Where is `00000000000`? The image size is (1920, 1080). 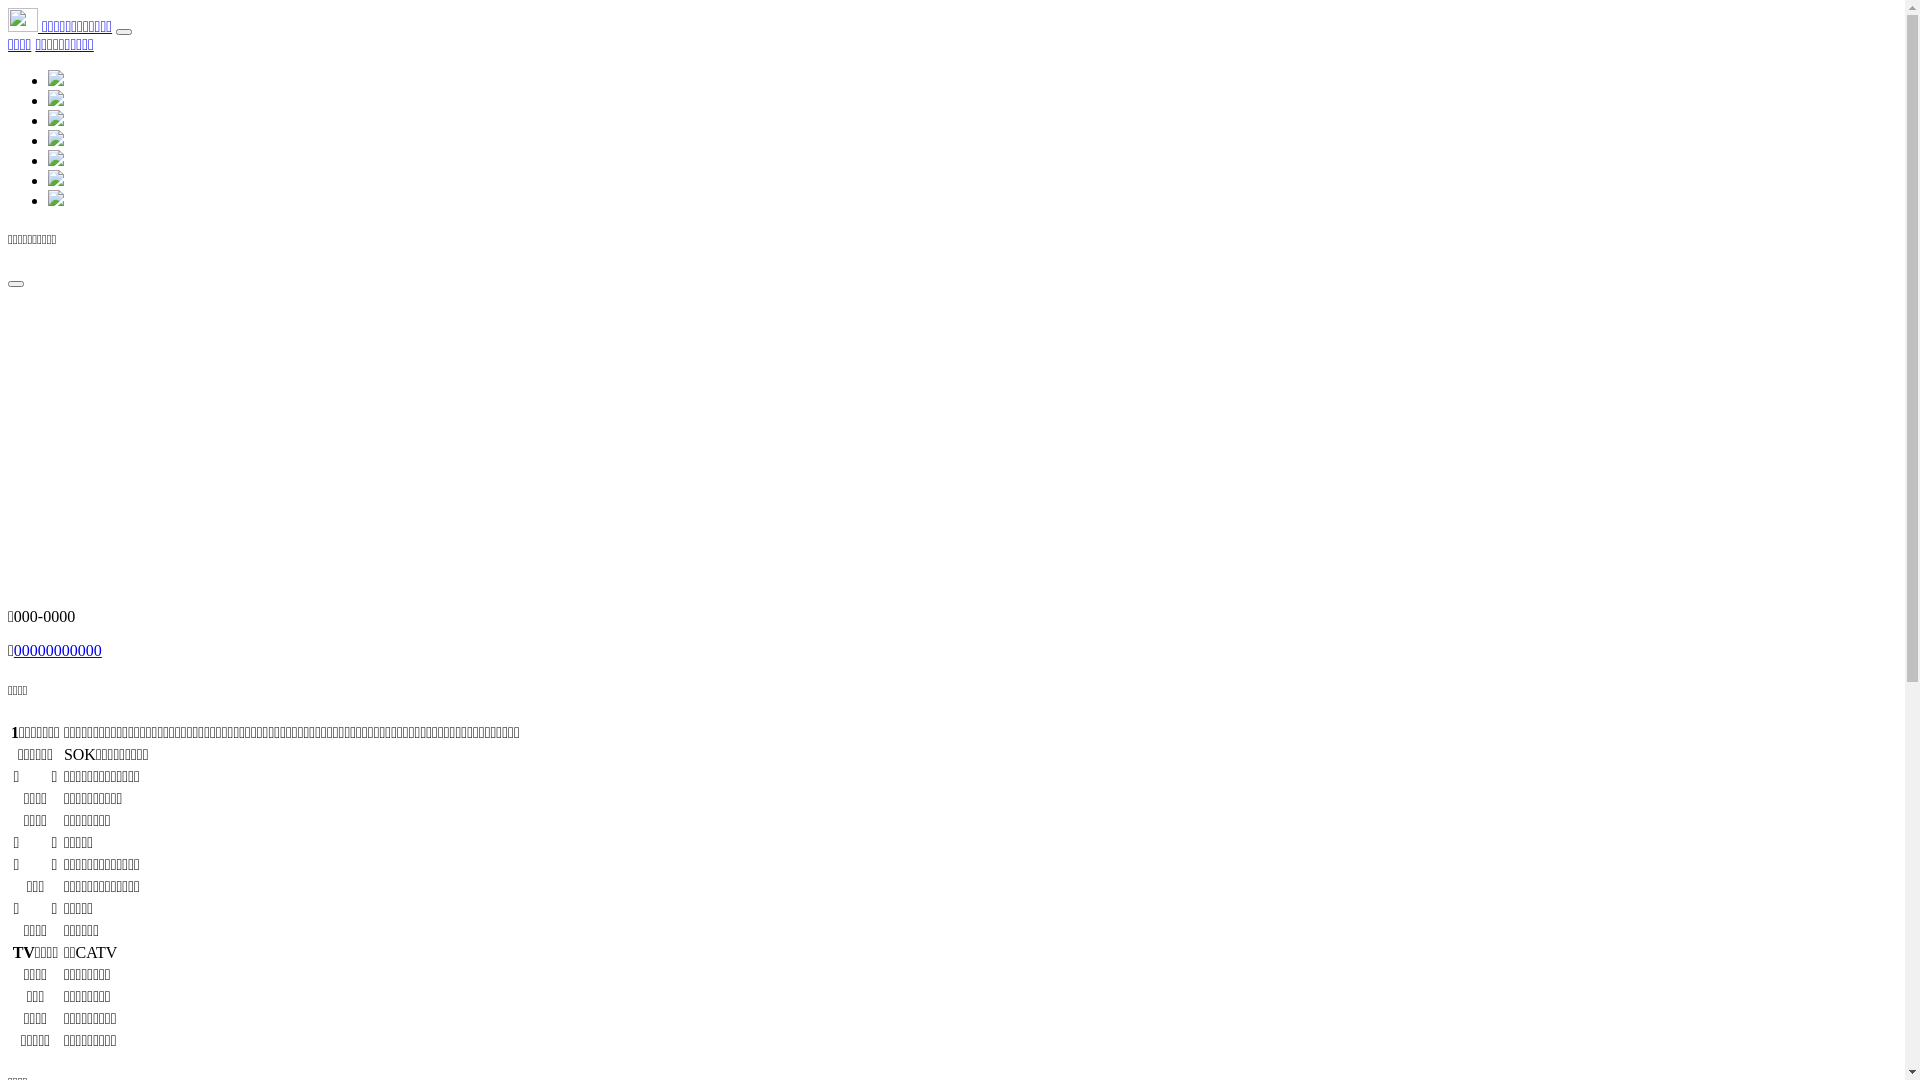
00000000000 is located at coordinates (58, 650).